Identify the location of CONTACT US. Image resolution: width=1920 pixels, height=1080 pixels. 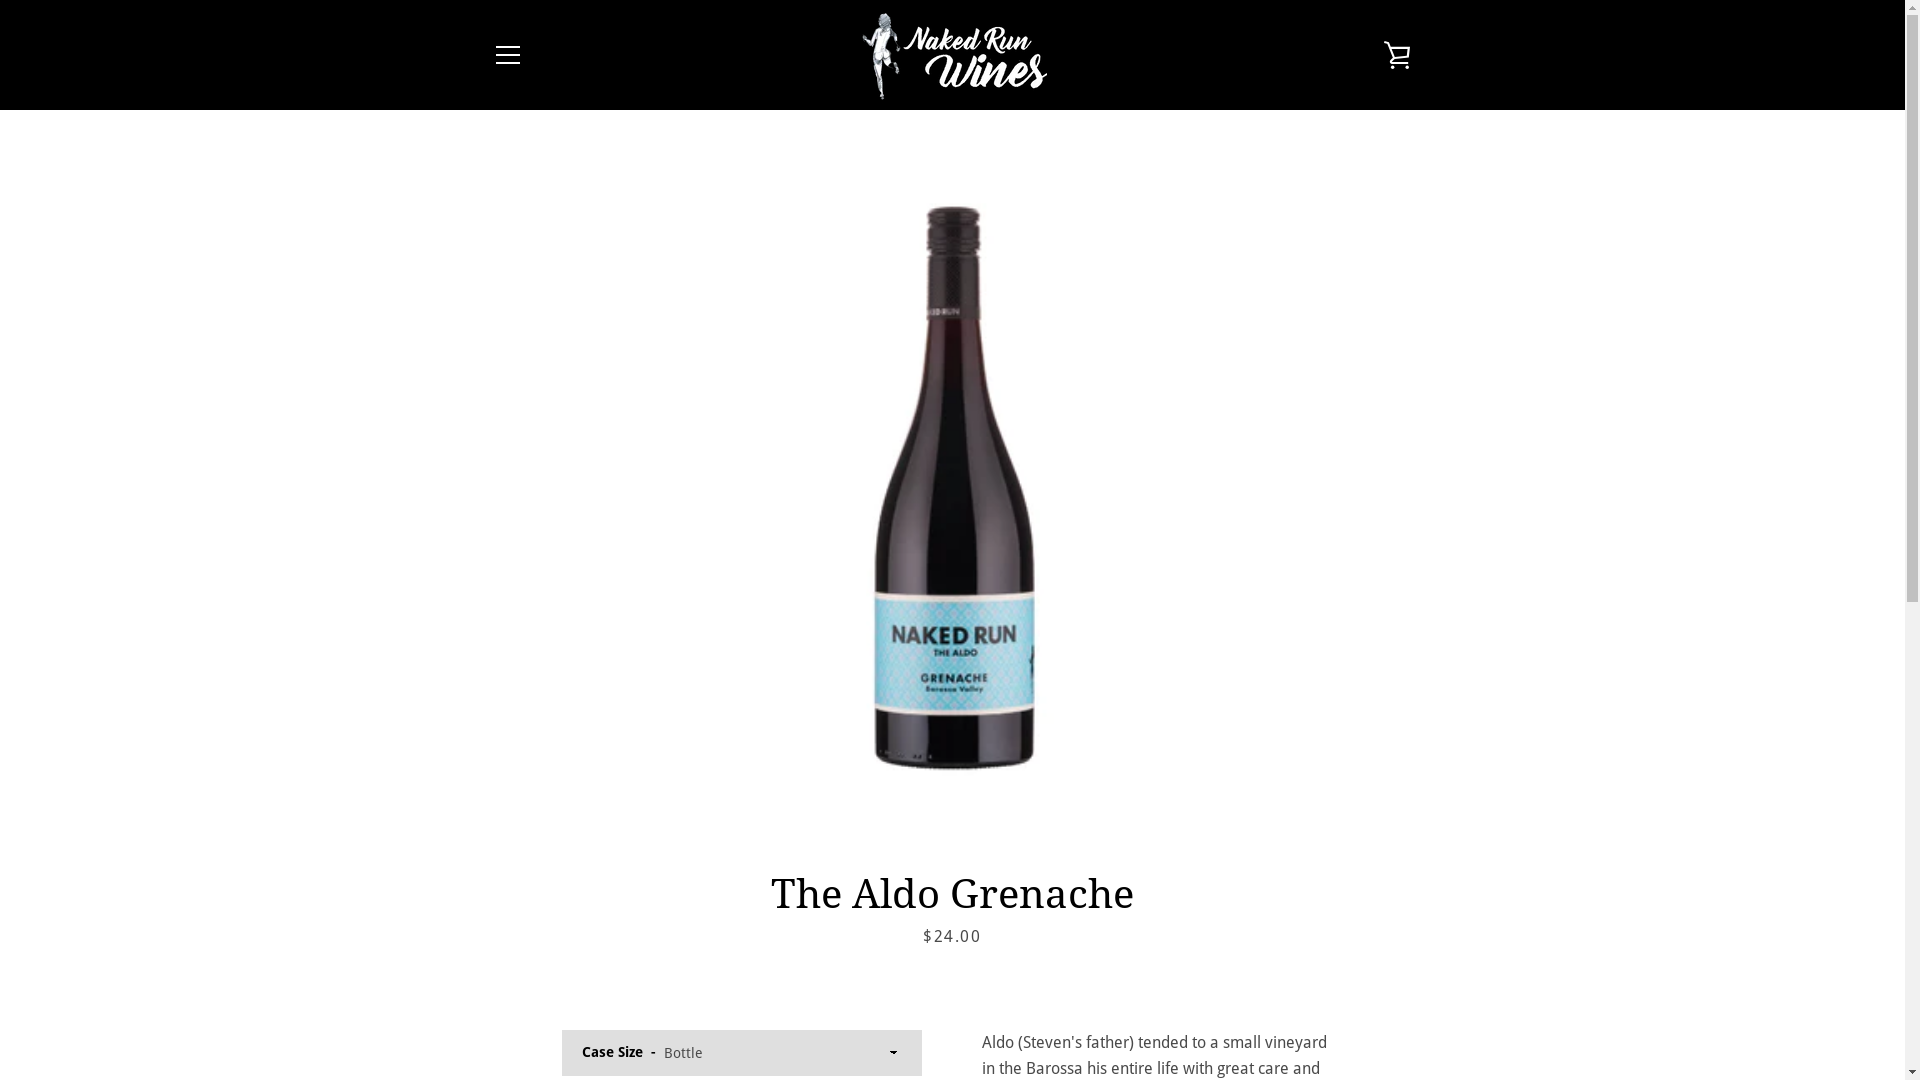
(533, 927).